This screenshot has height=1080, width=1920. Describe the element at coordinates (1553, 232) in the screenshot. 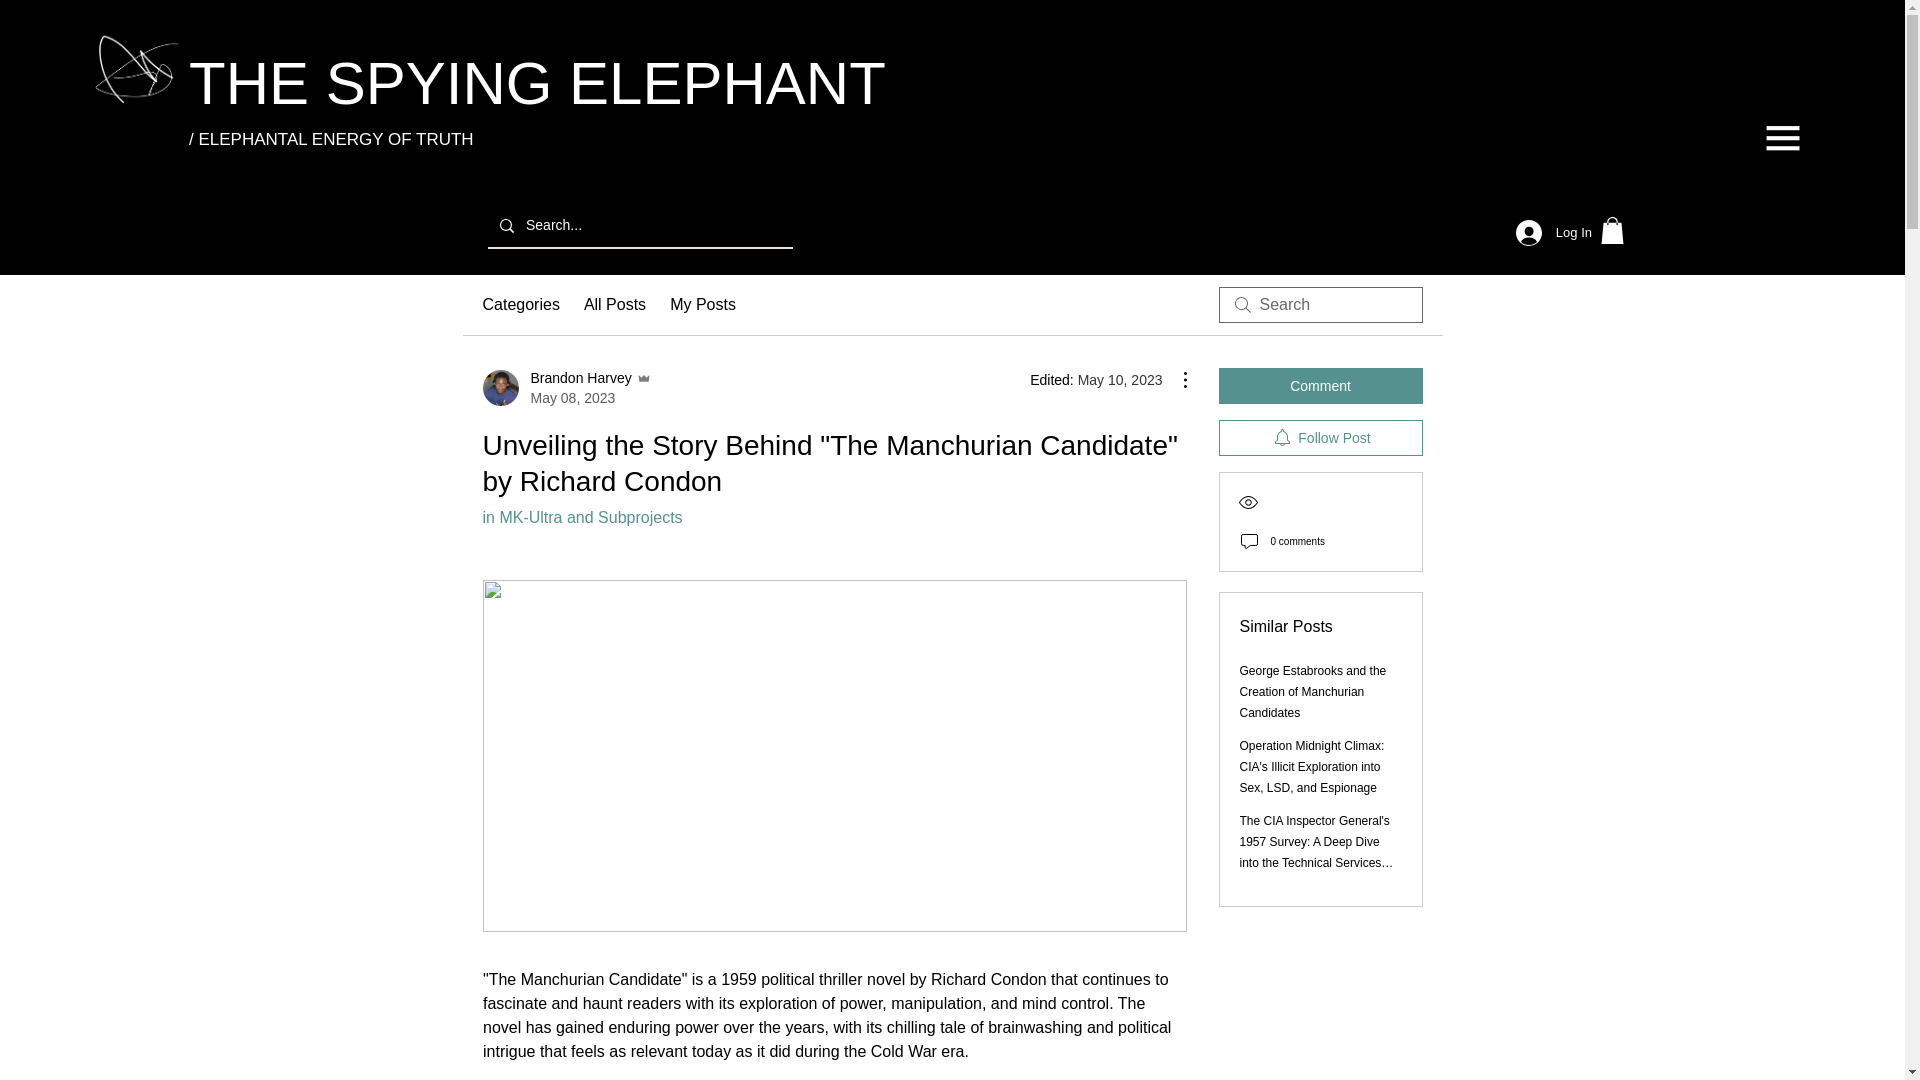

I see `Log In` at that location.